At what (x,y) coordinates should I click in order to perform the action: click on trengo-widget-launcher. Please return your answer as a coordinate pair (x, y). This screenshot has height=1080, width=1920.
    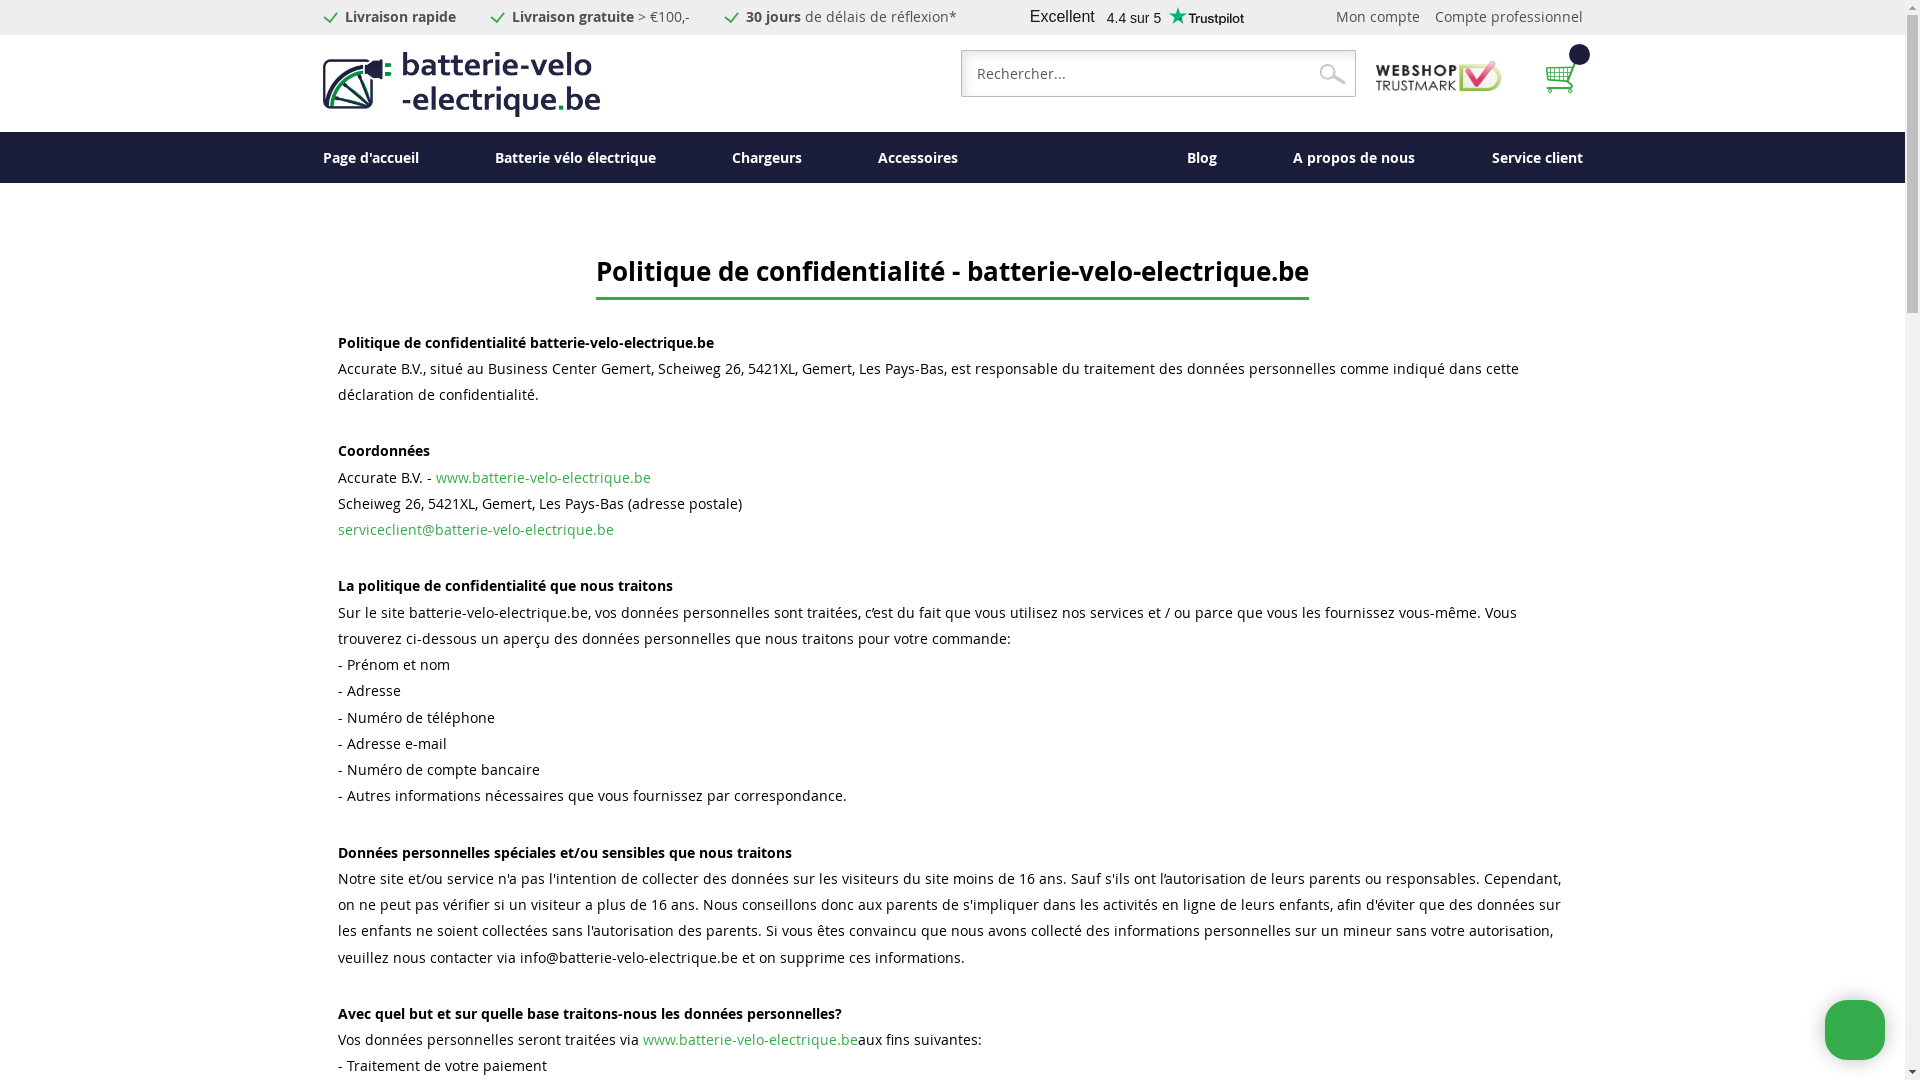
    Looking at the image, I should click on (1855, 1030).